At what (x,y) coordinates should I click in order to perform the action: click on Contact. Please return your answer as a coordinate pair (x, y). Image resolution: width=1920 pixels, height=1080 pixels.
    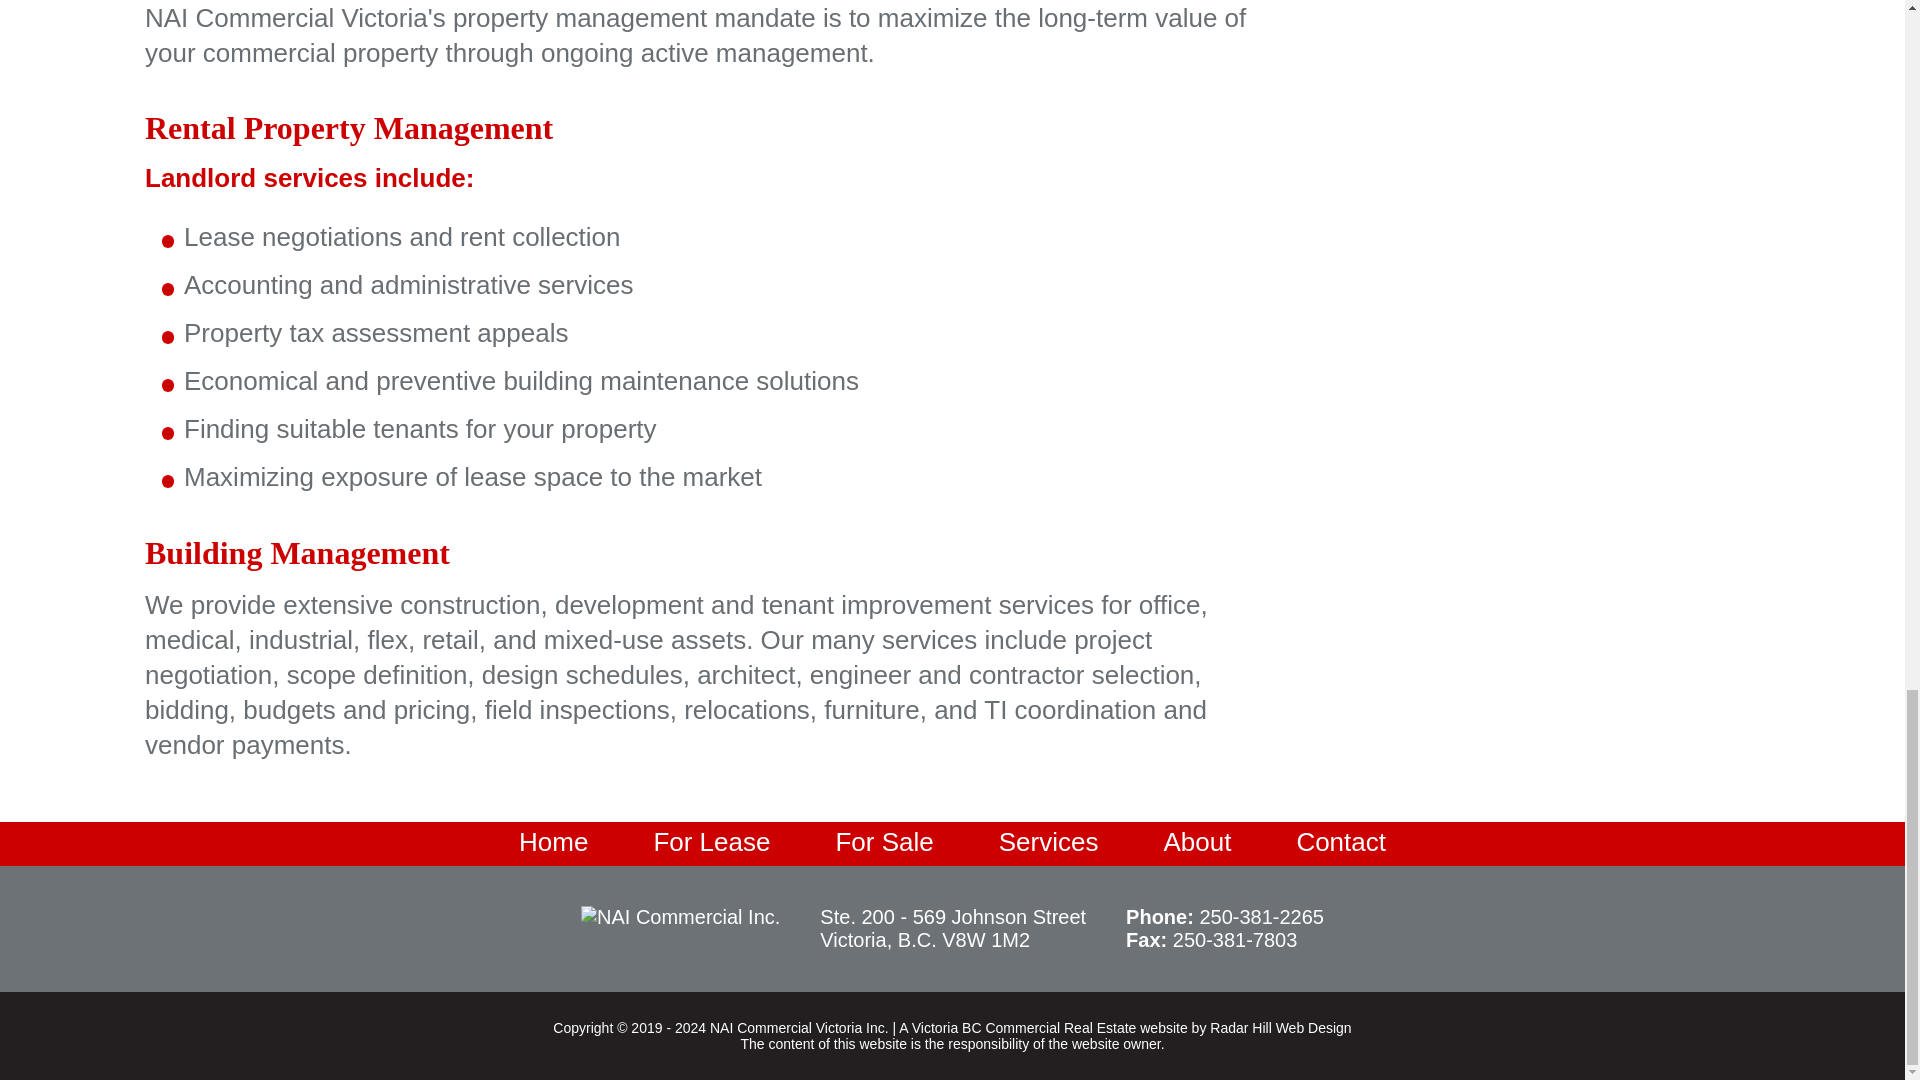
    Looking at the image, I should click on (1340, 840).